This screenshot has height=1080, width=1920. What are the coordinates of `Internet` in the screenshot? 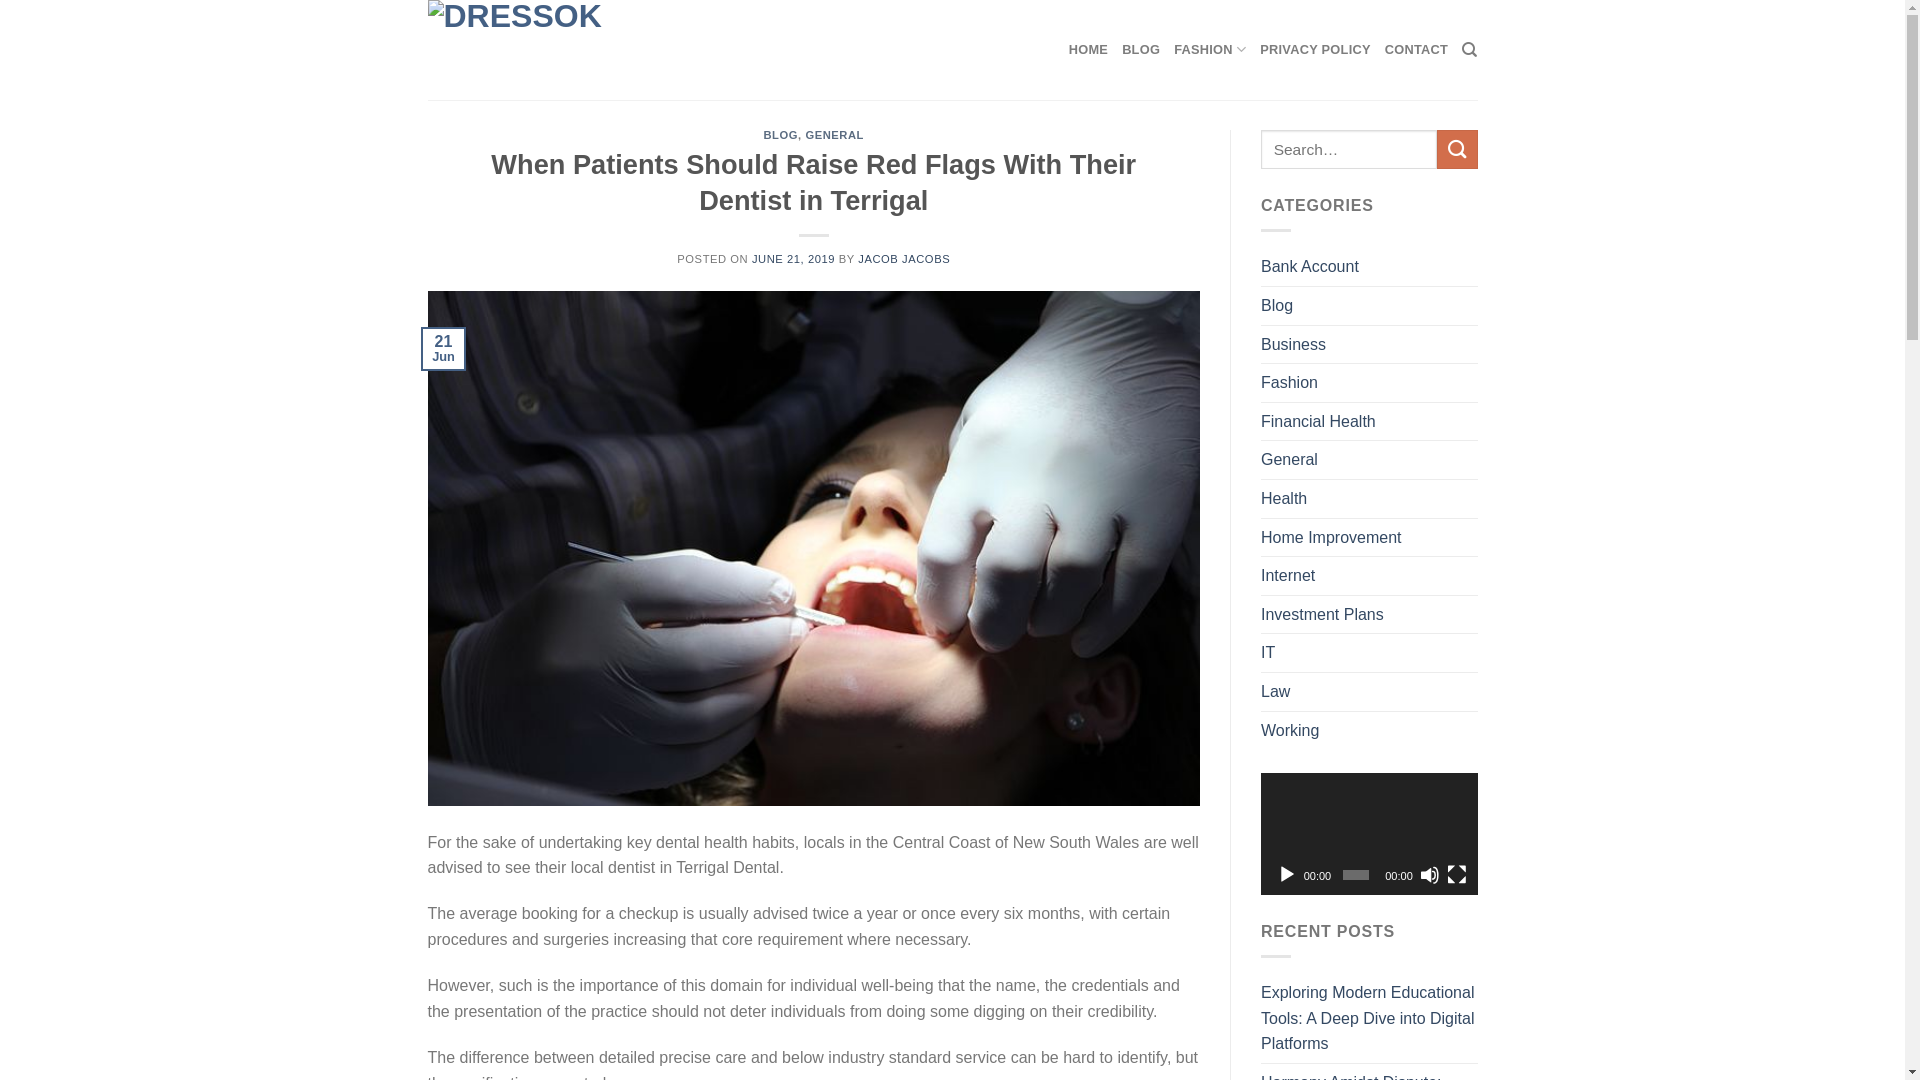 It's located at (1288, 576).